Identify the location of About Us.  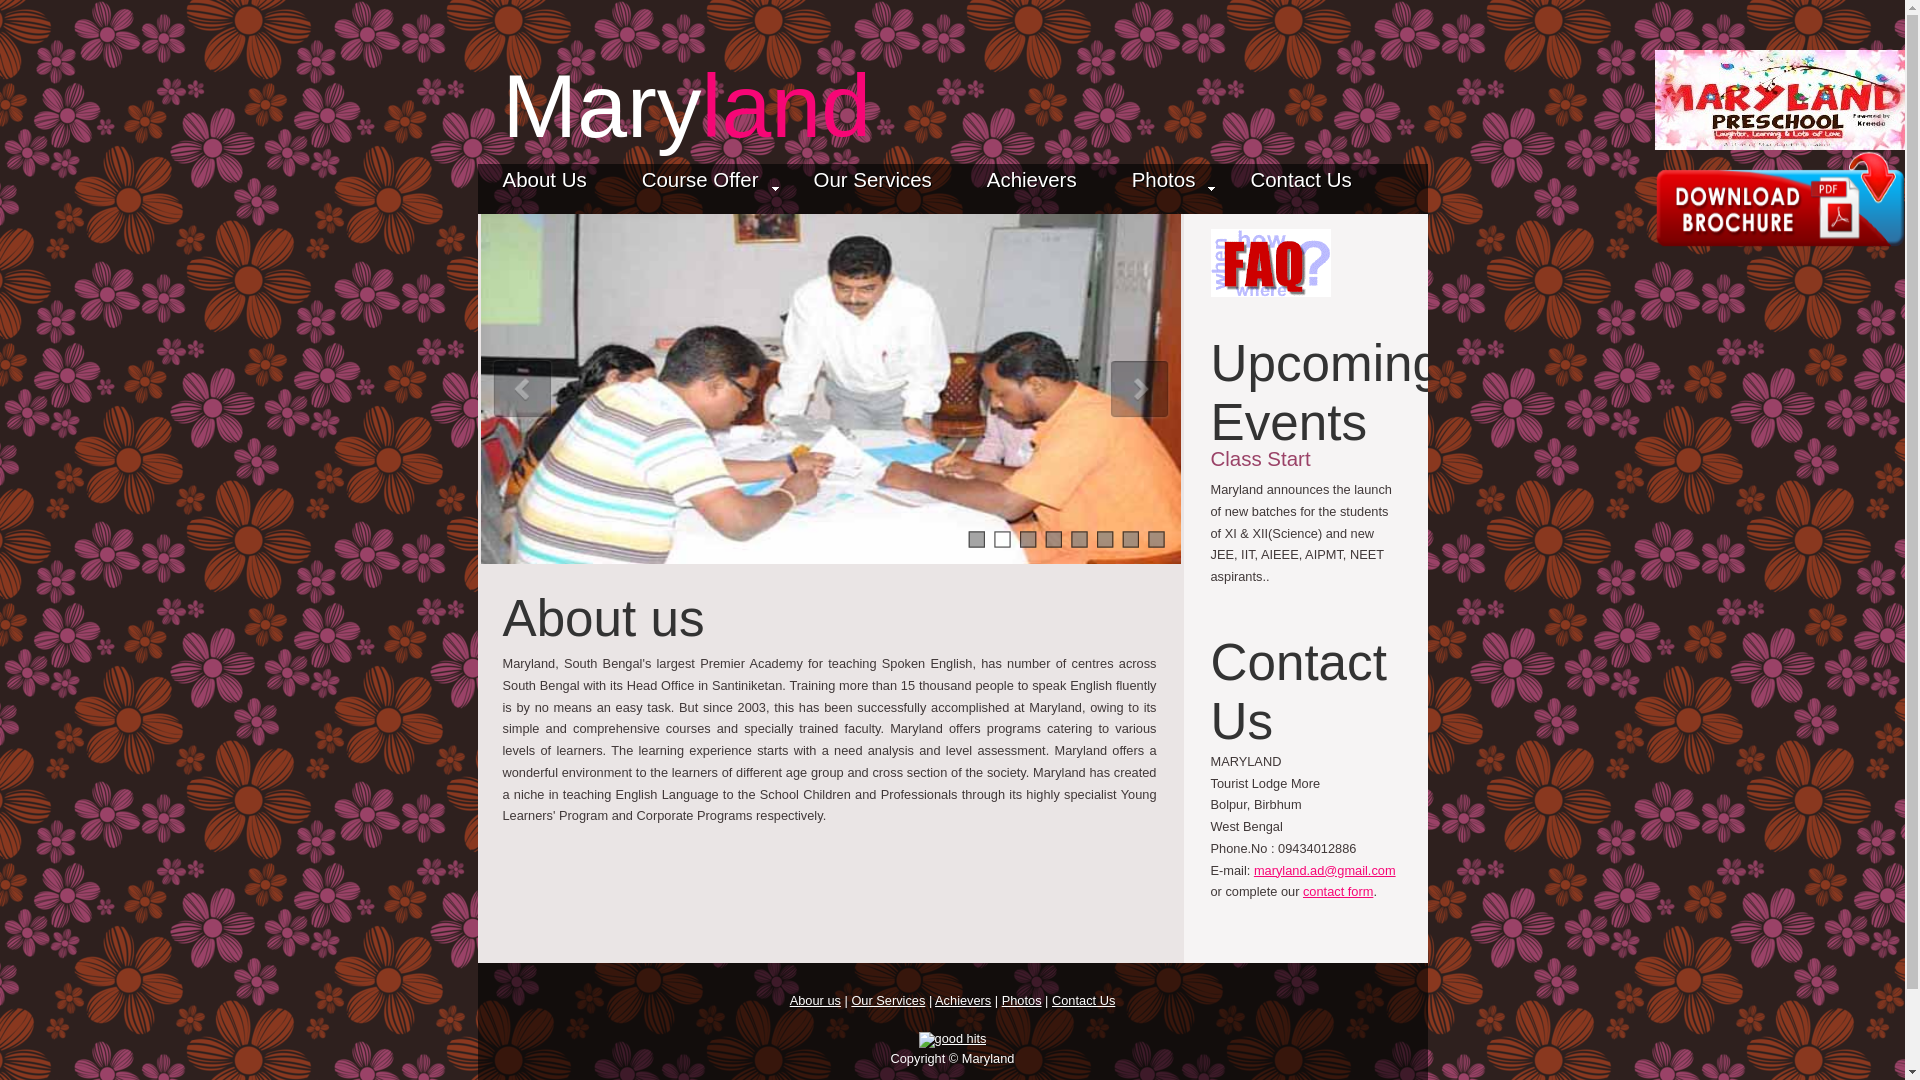
(545, 186).